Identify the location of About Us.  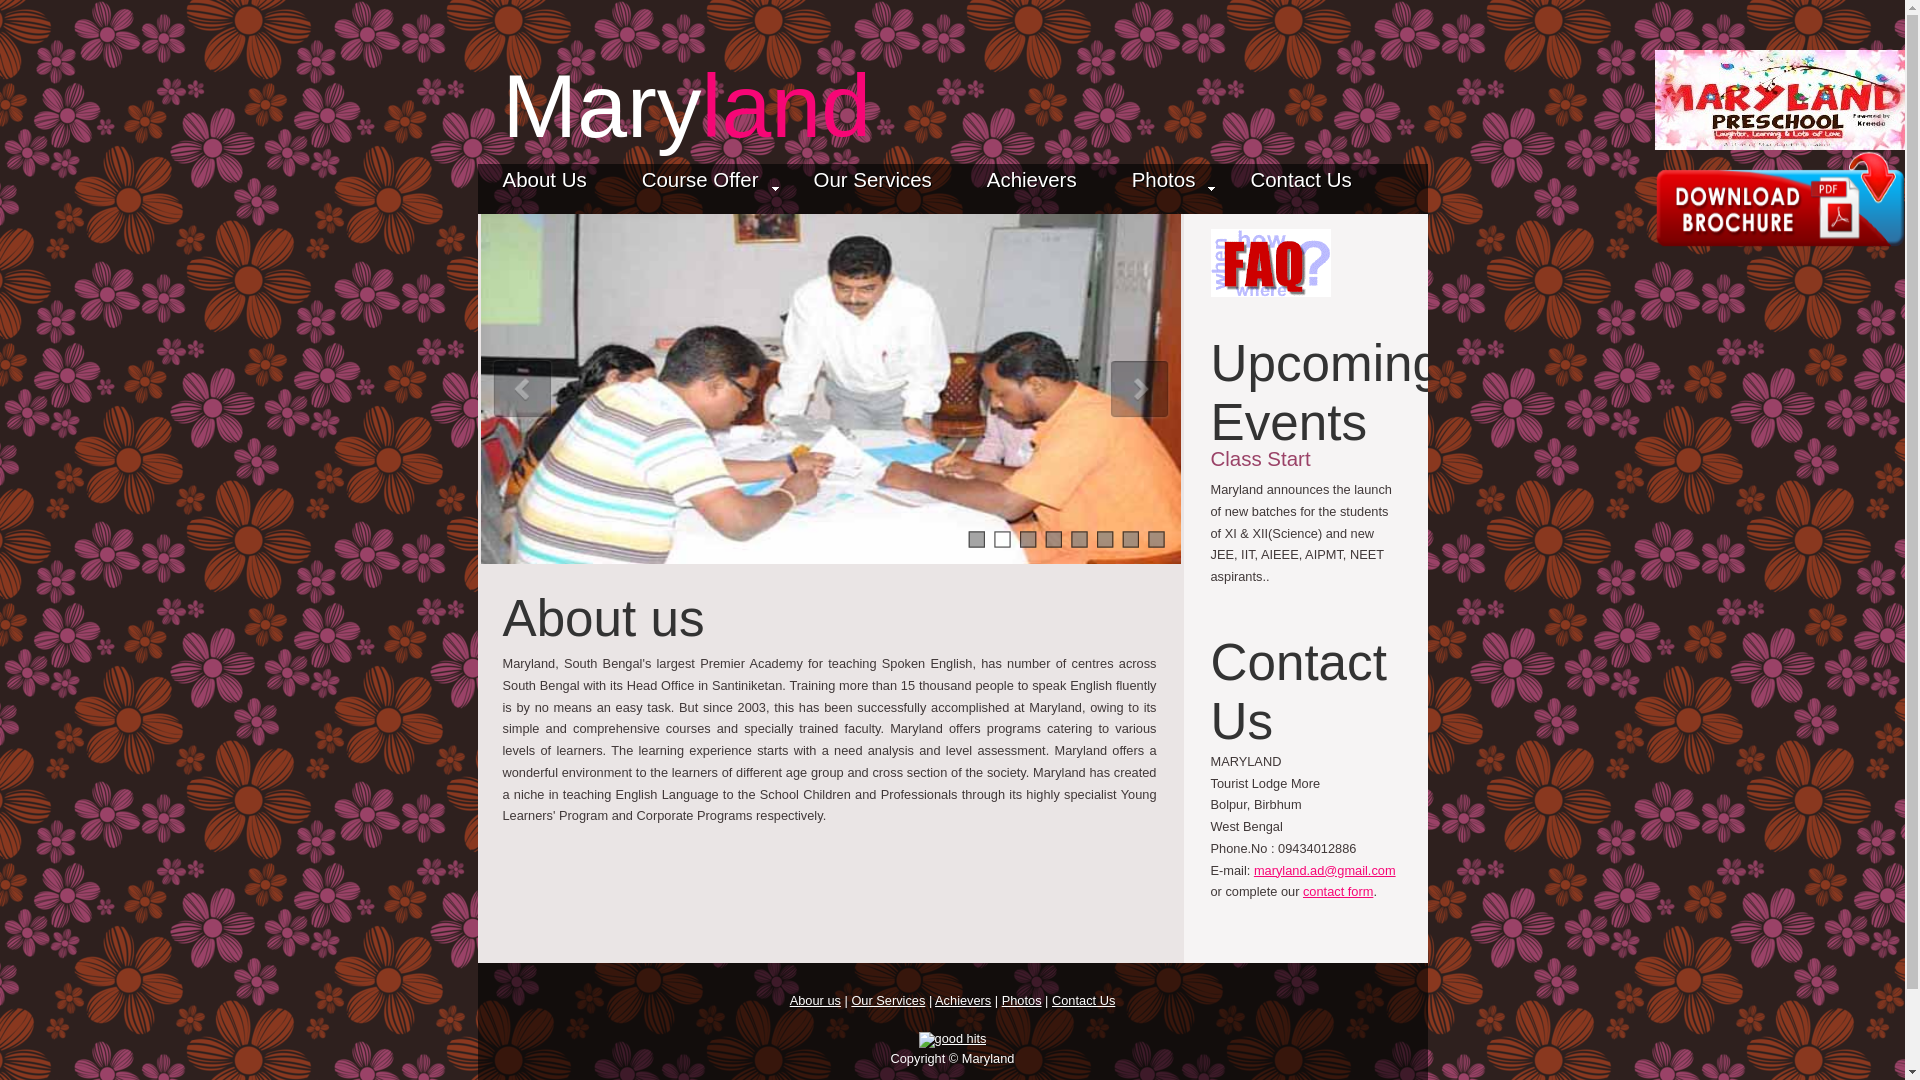
(545, 186).